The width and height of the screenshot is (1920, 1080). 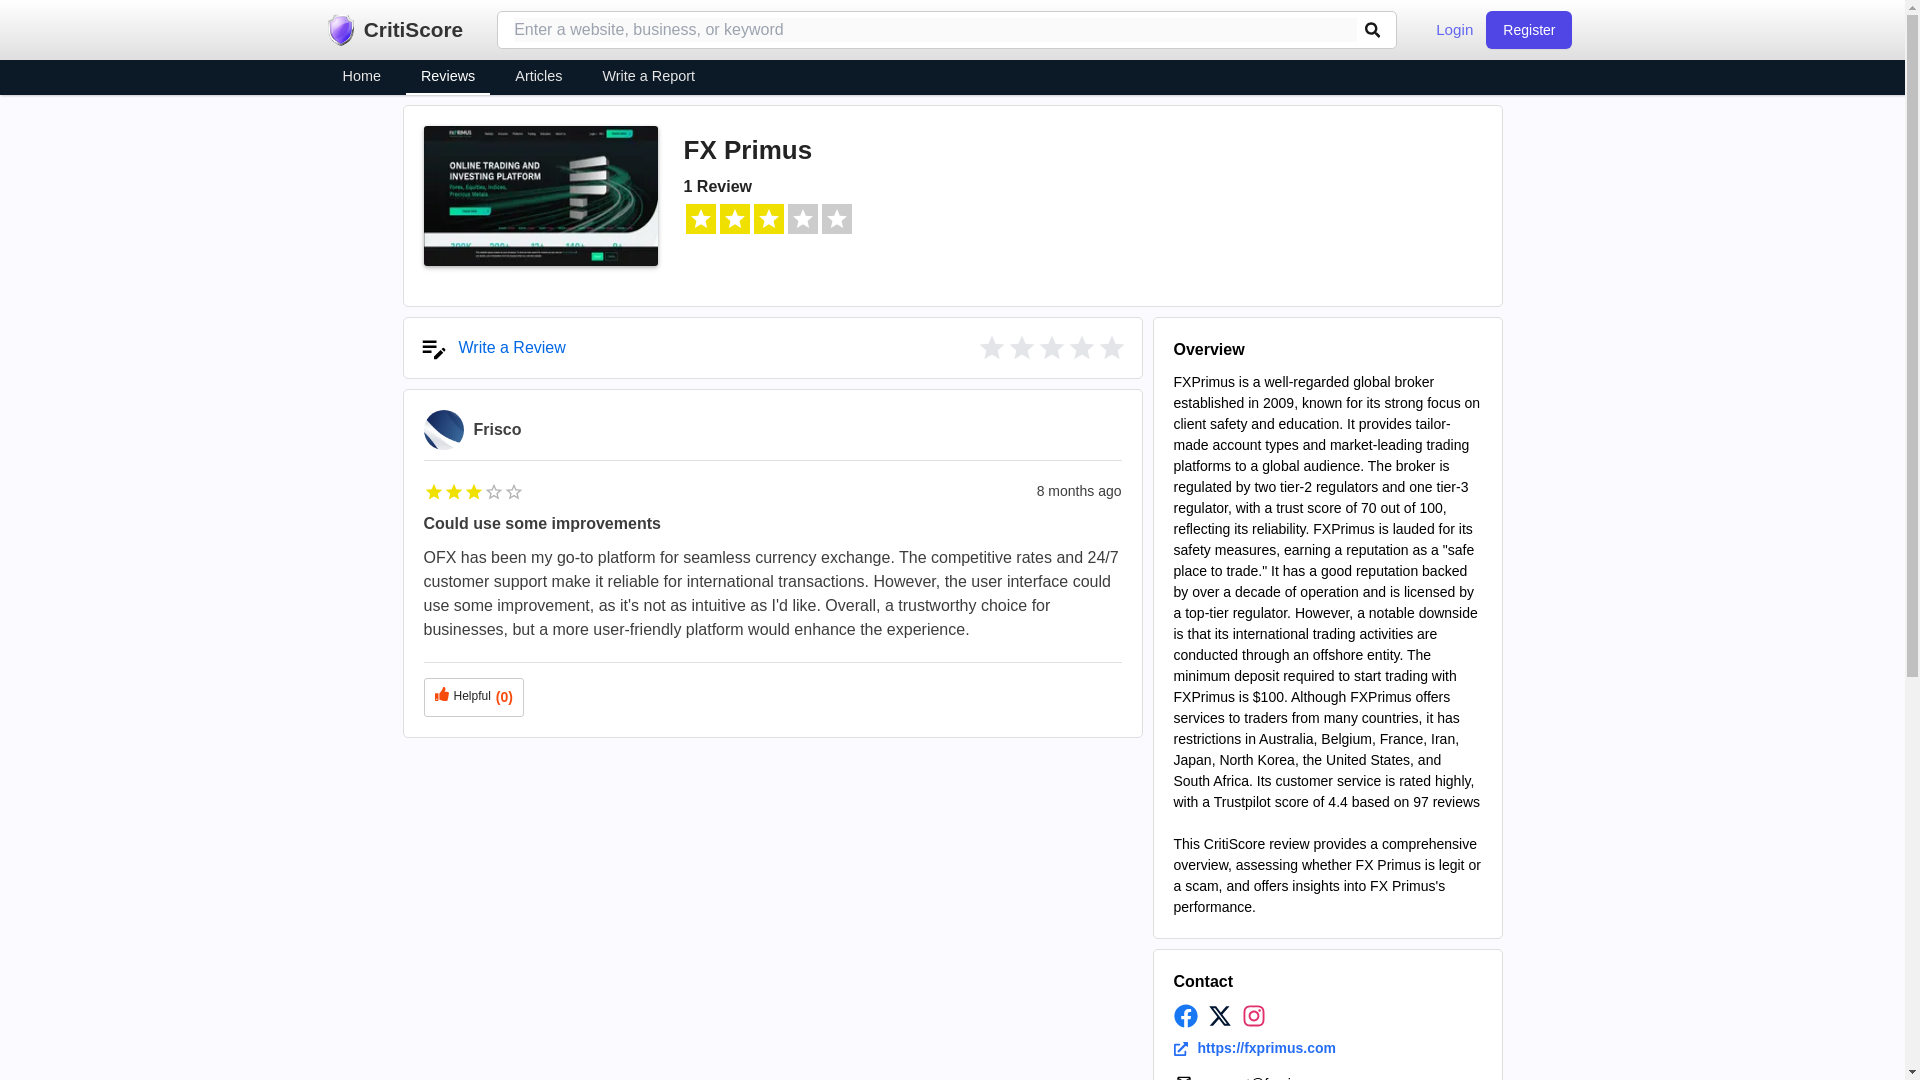 I want to click on Login, so click(x=1454, y=30).